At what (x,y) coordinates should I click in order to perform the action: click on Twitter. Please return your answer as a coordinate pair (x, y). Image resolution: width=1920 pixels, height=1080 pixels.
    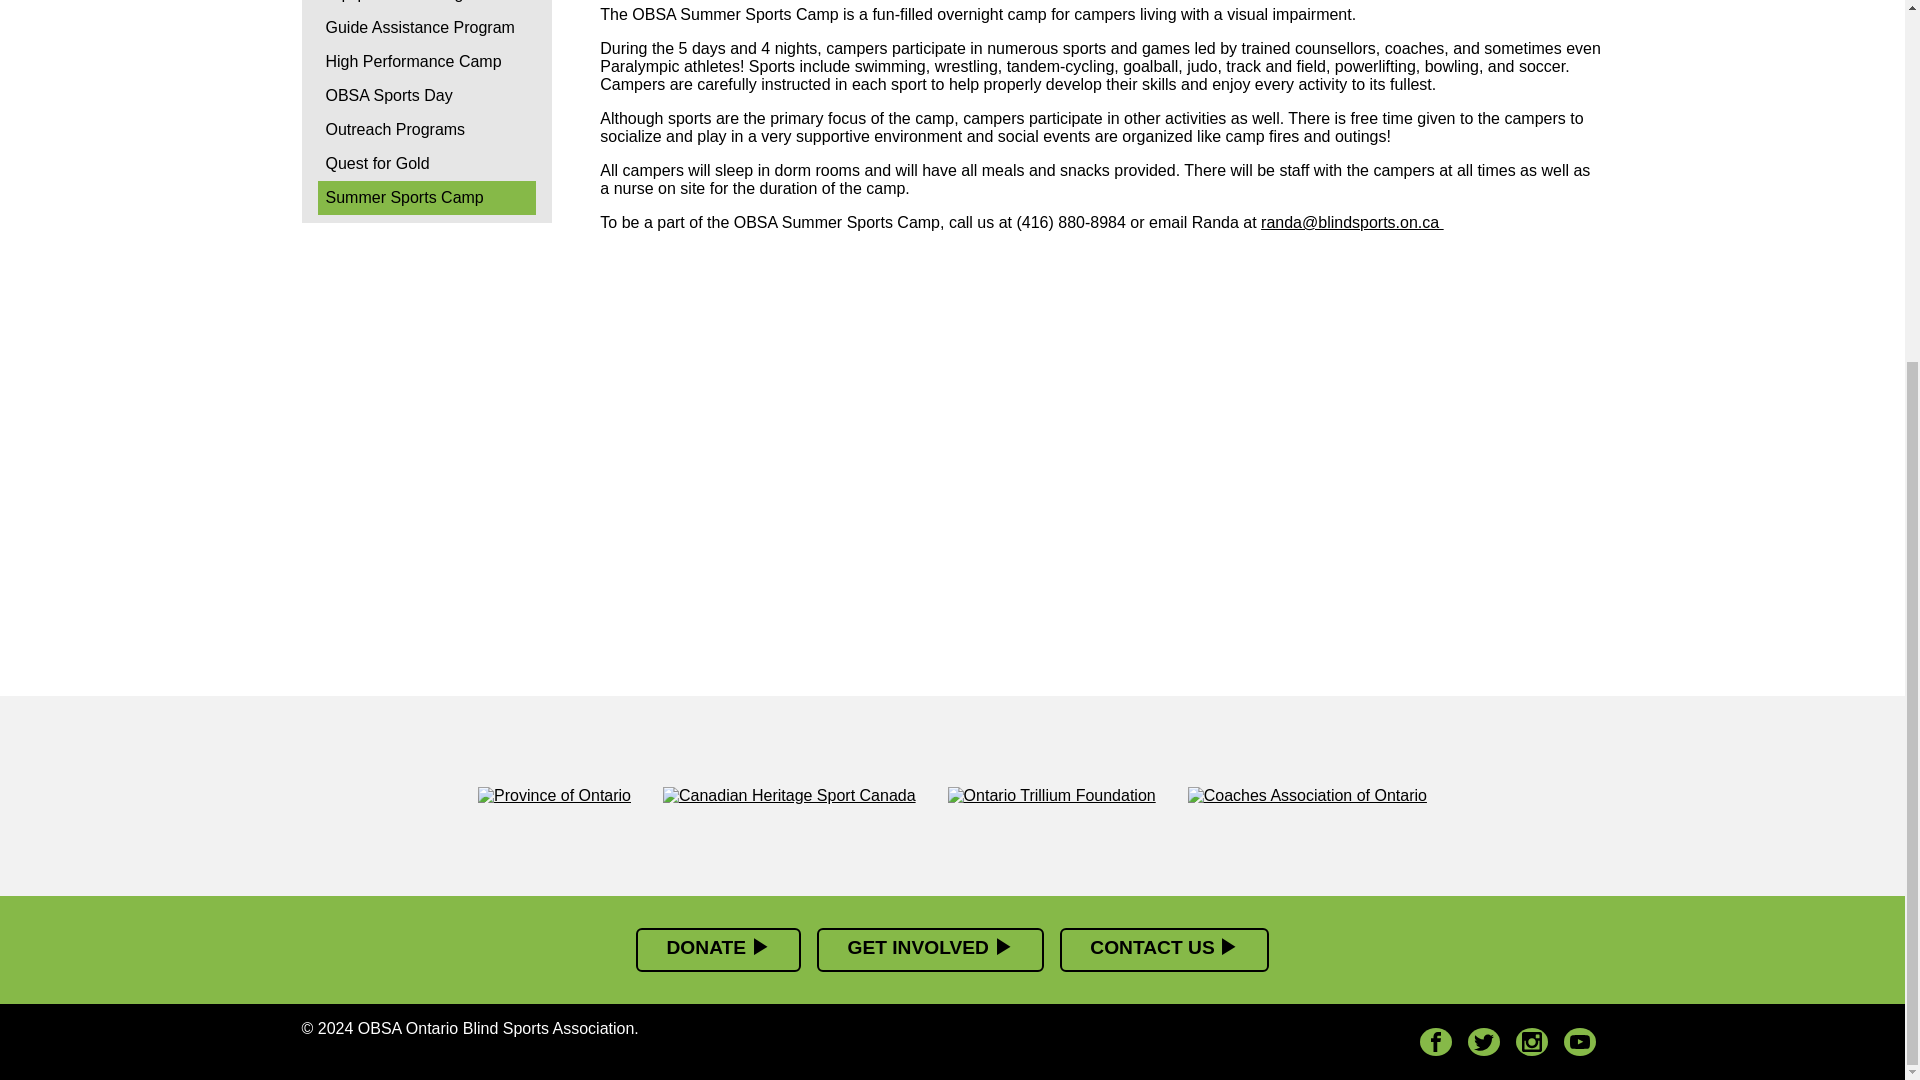
    Looking at the image, I should click on (1484, 1042).